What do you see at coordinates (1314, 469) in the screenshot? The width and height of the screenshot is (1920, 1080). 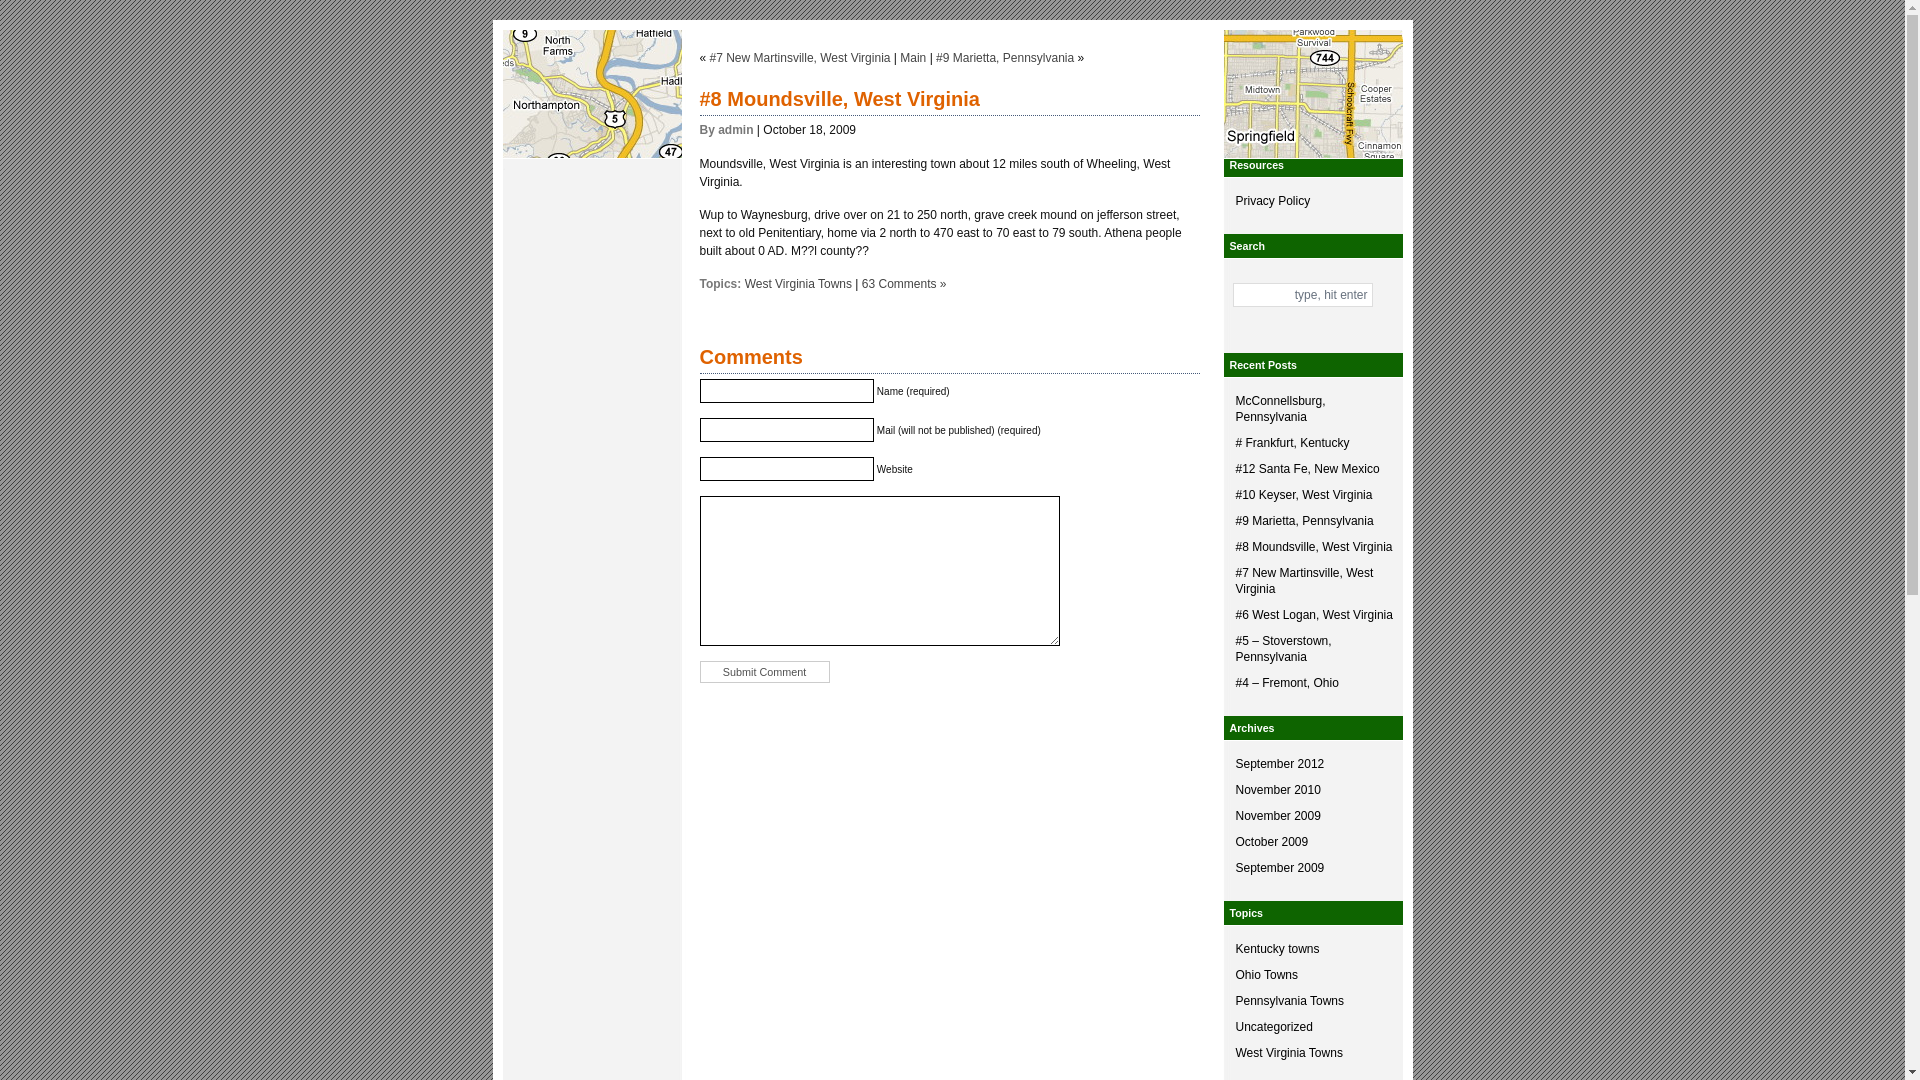 I see `#12 Santa Fe, New Mexico` at bounding box center [1314, 469].